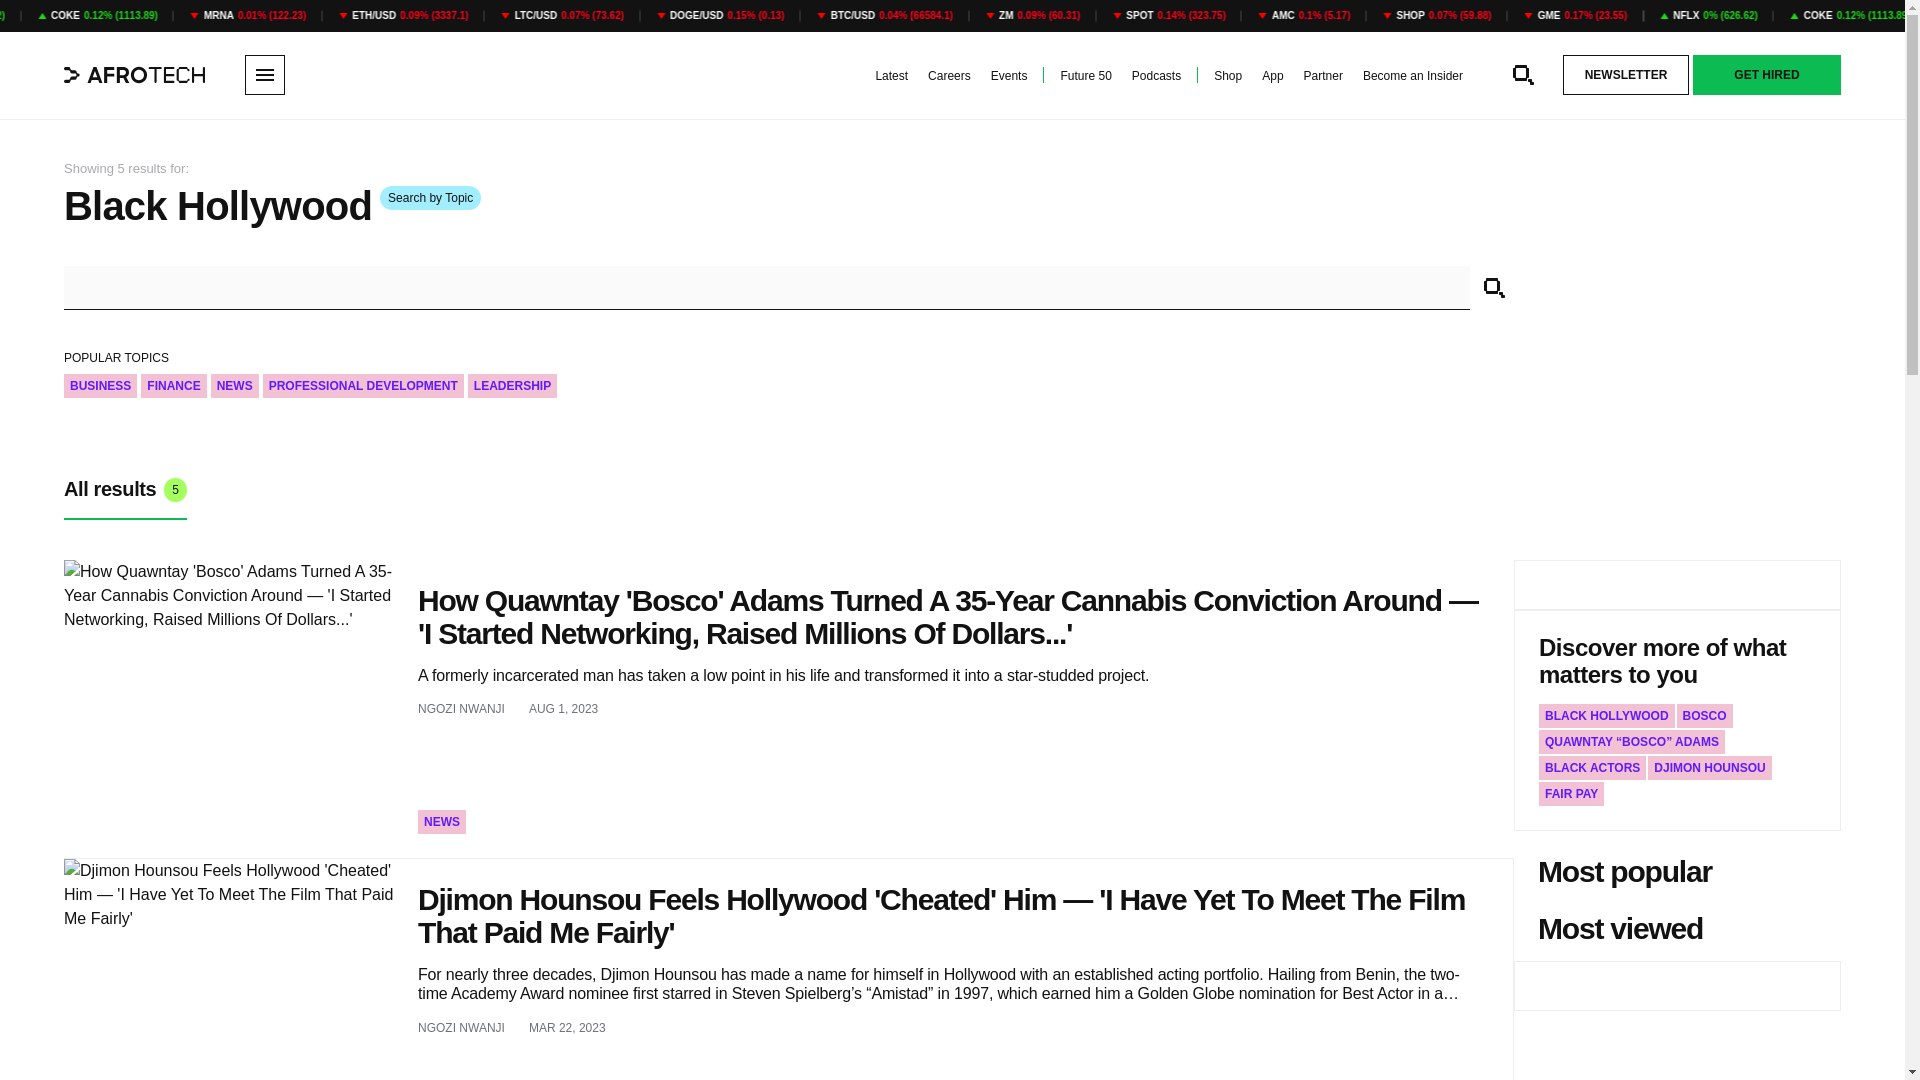  I want to click on GET HIRED, so click(1767, 75).